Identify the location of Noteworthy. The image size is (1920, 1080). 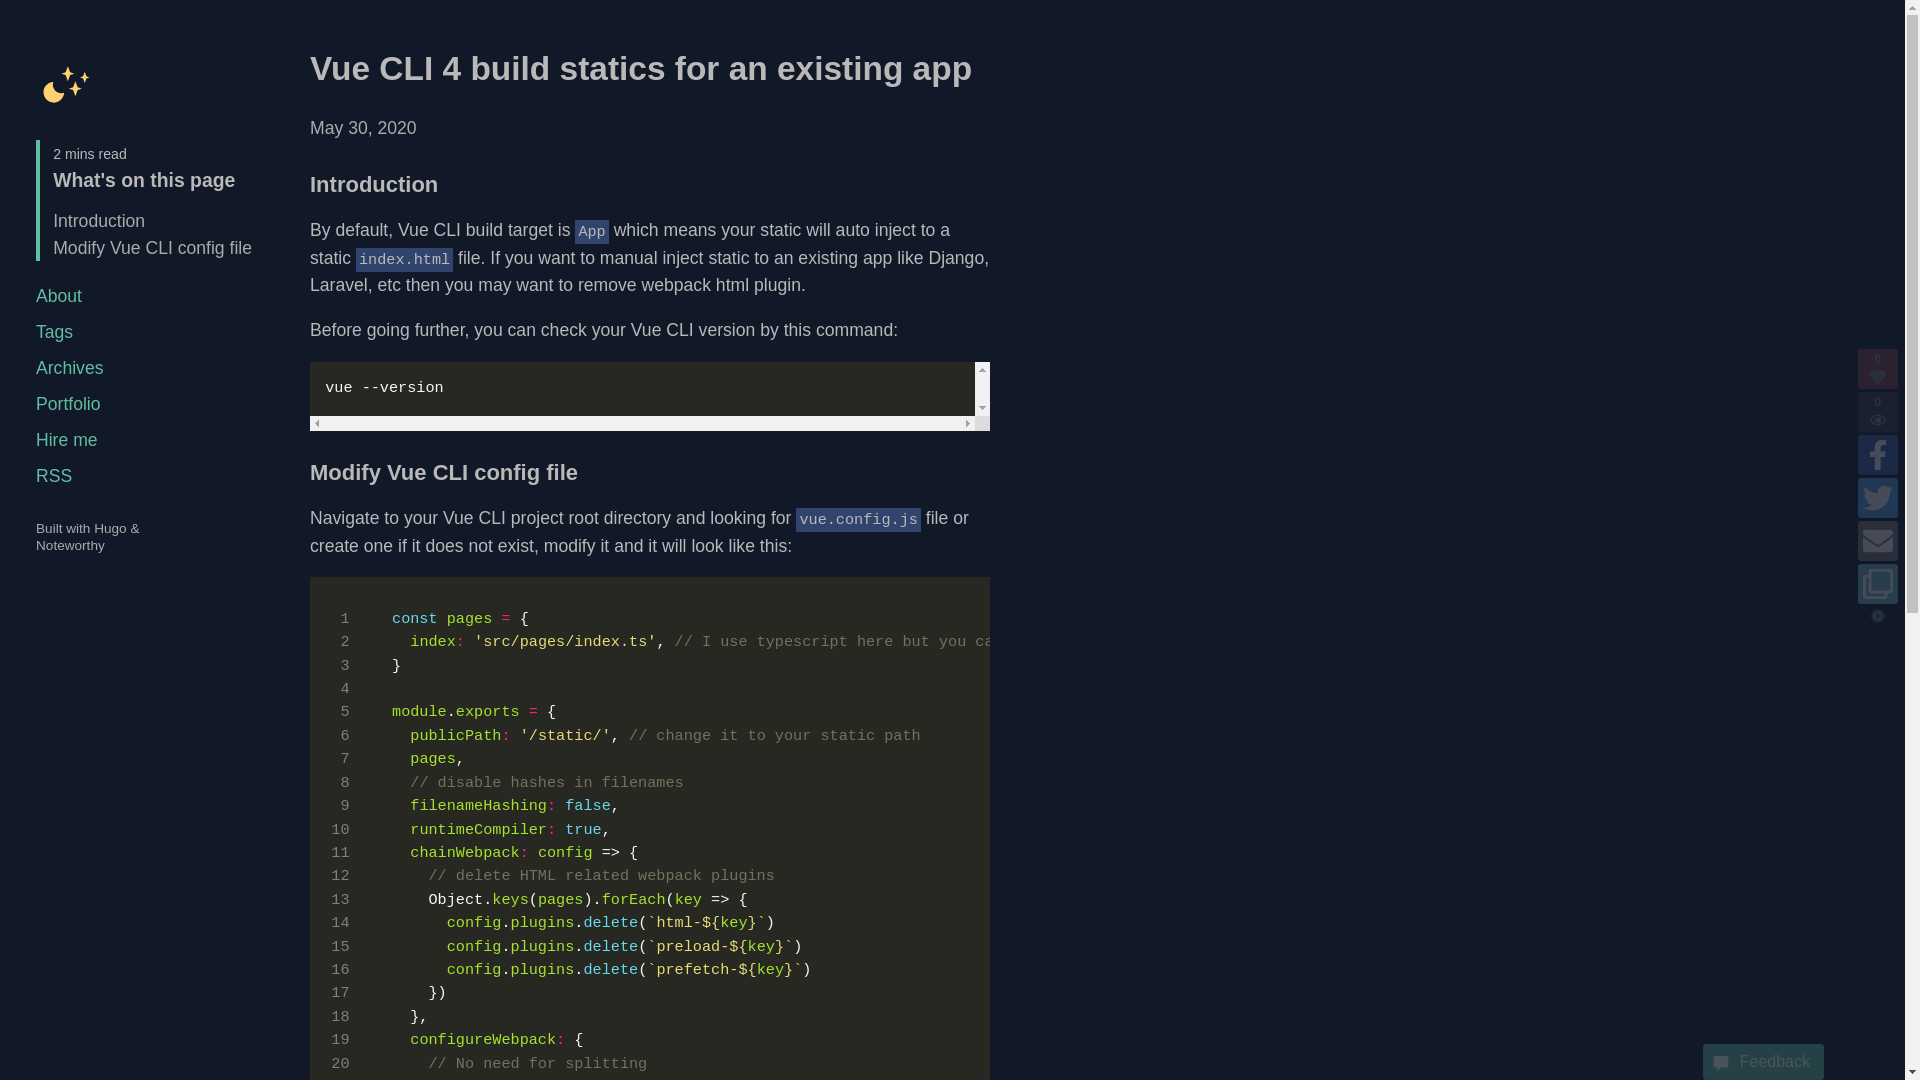
(70, 544).